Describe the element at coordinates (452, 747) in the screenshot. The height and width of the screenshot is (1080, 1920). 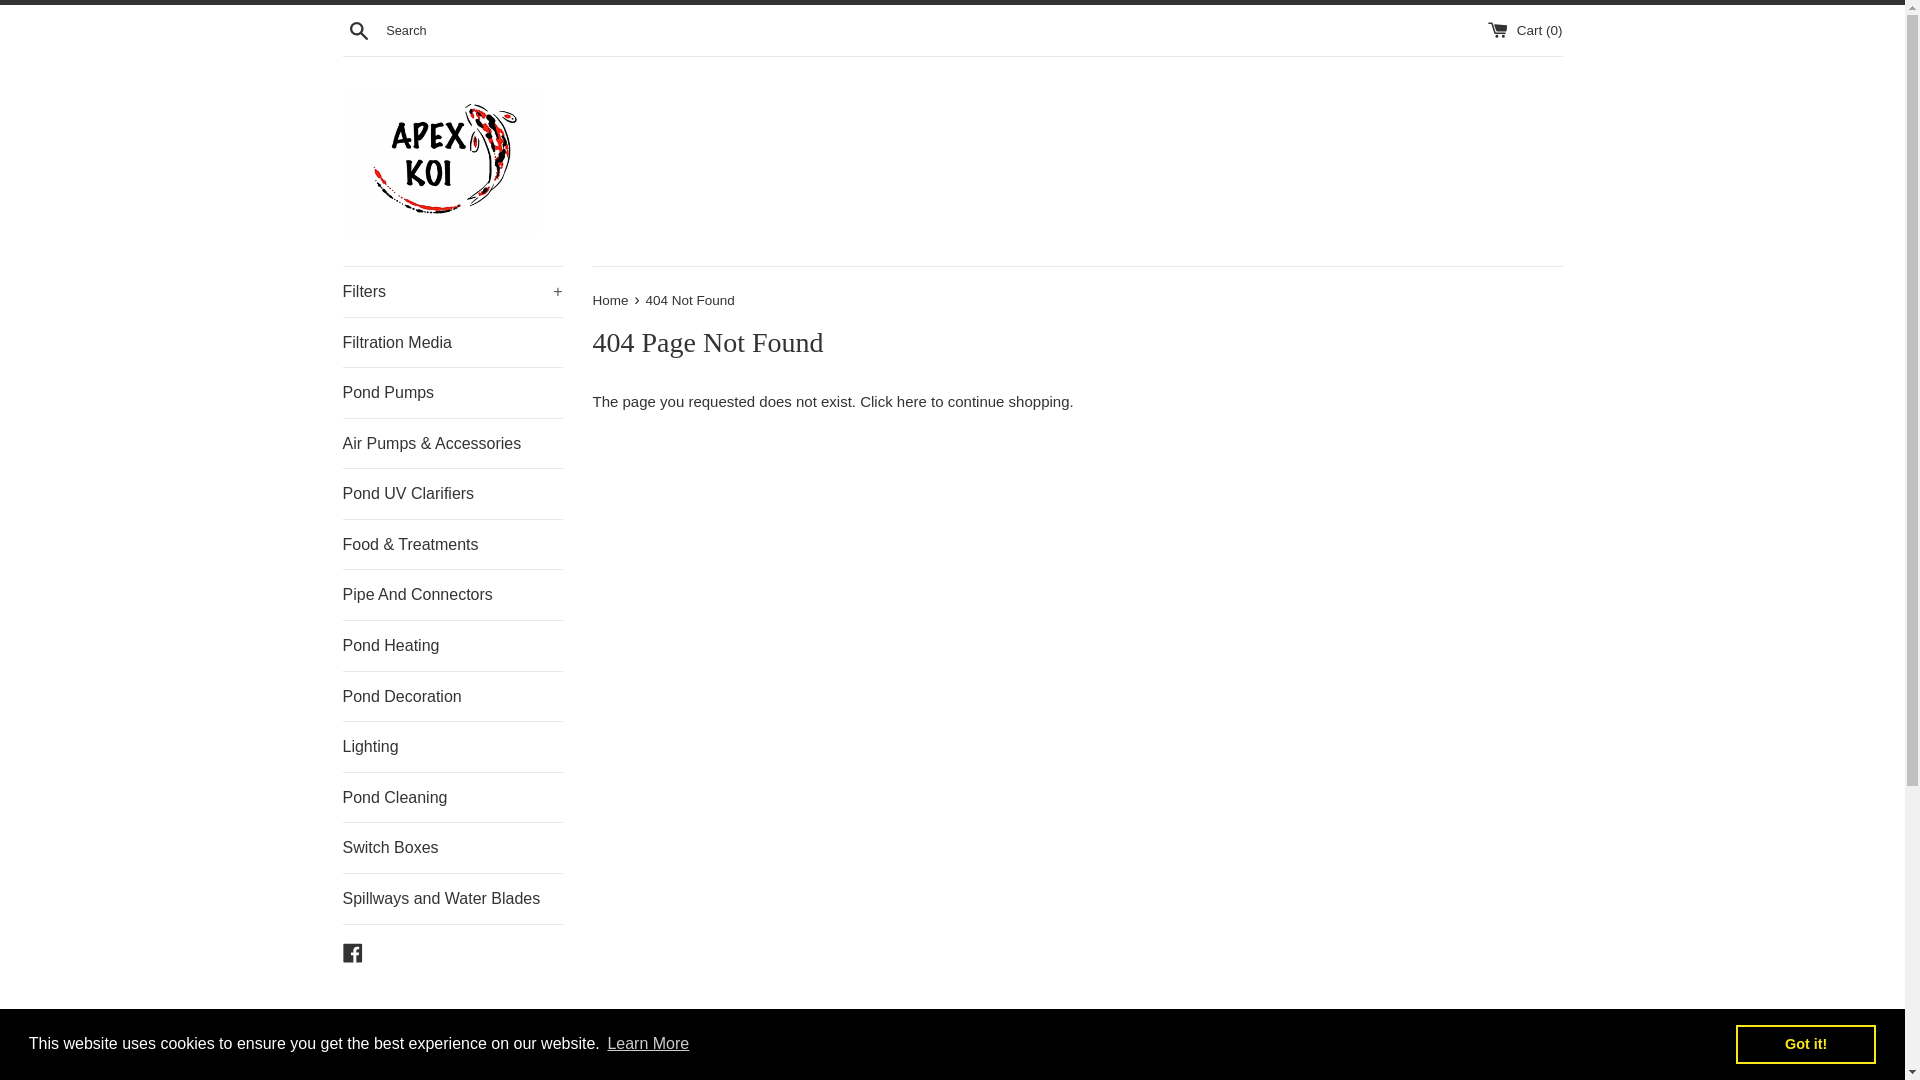
I see `Lighting` at that location.